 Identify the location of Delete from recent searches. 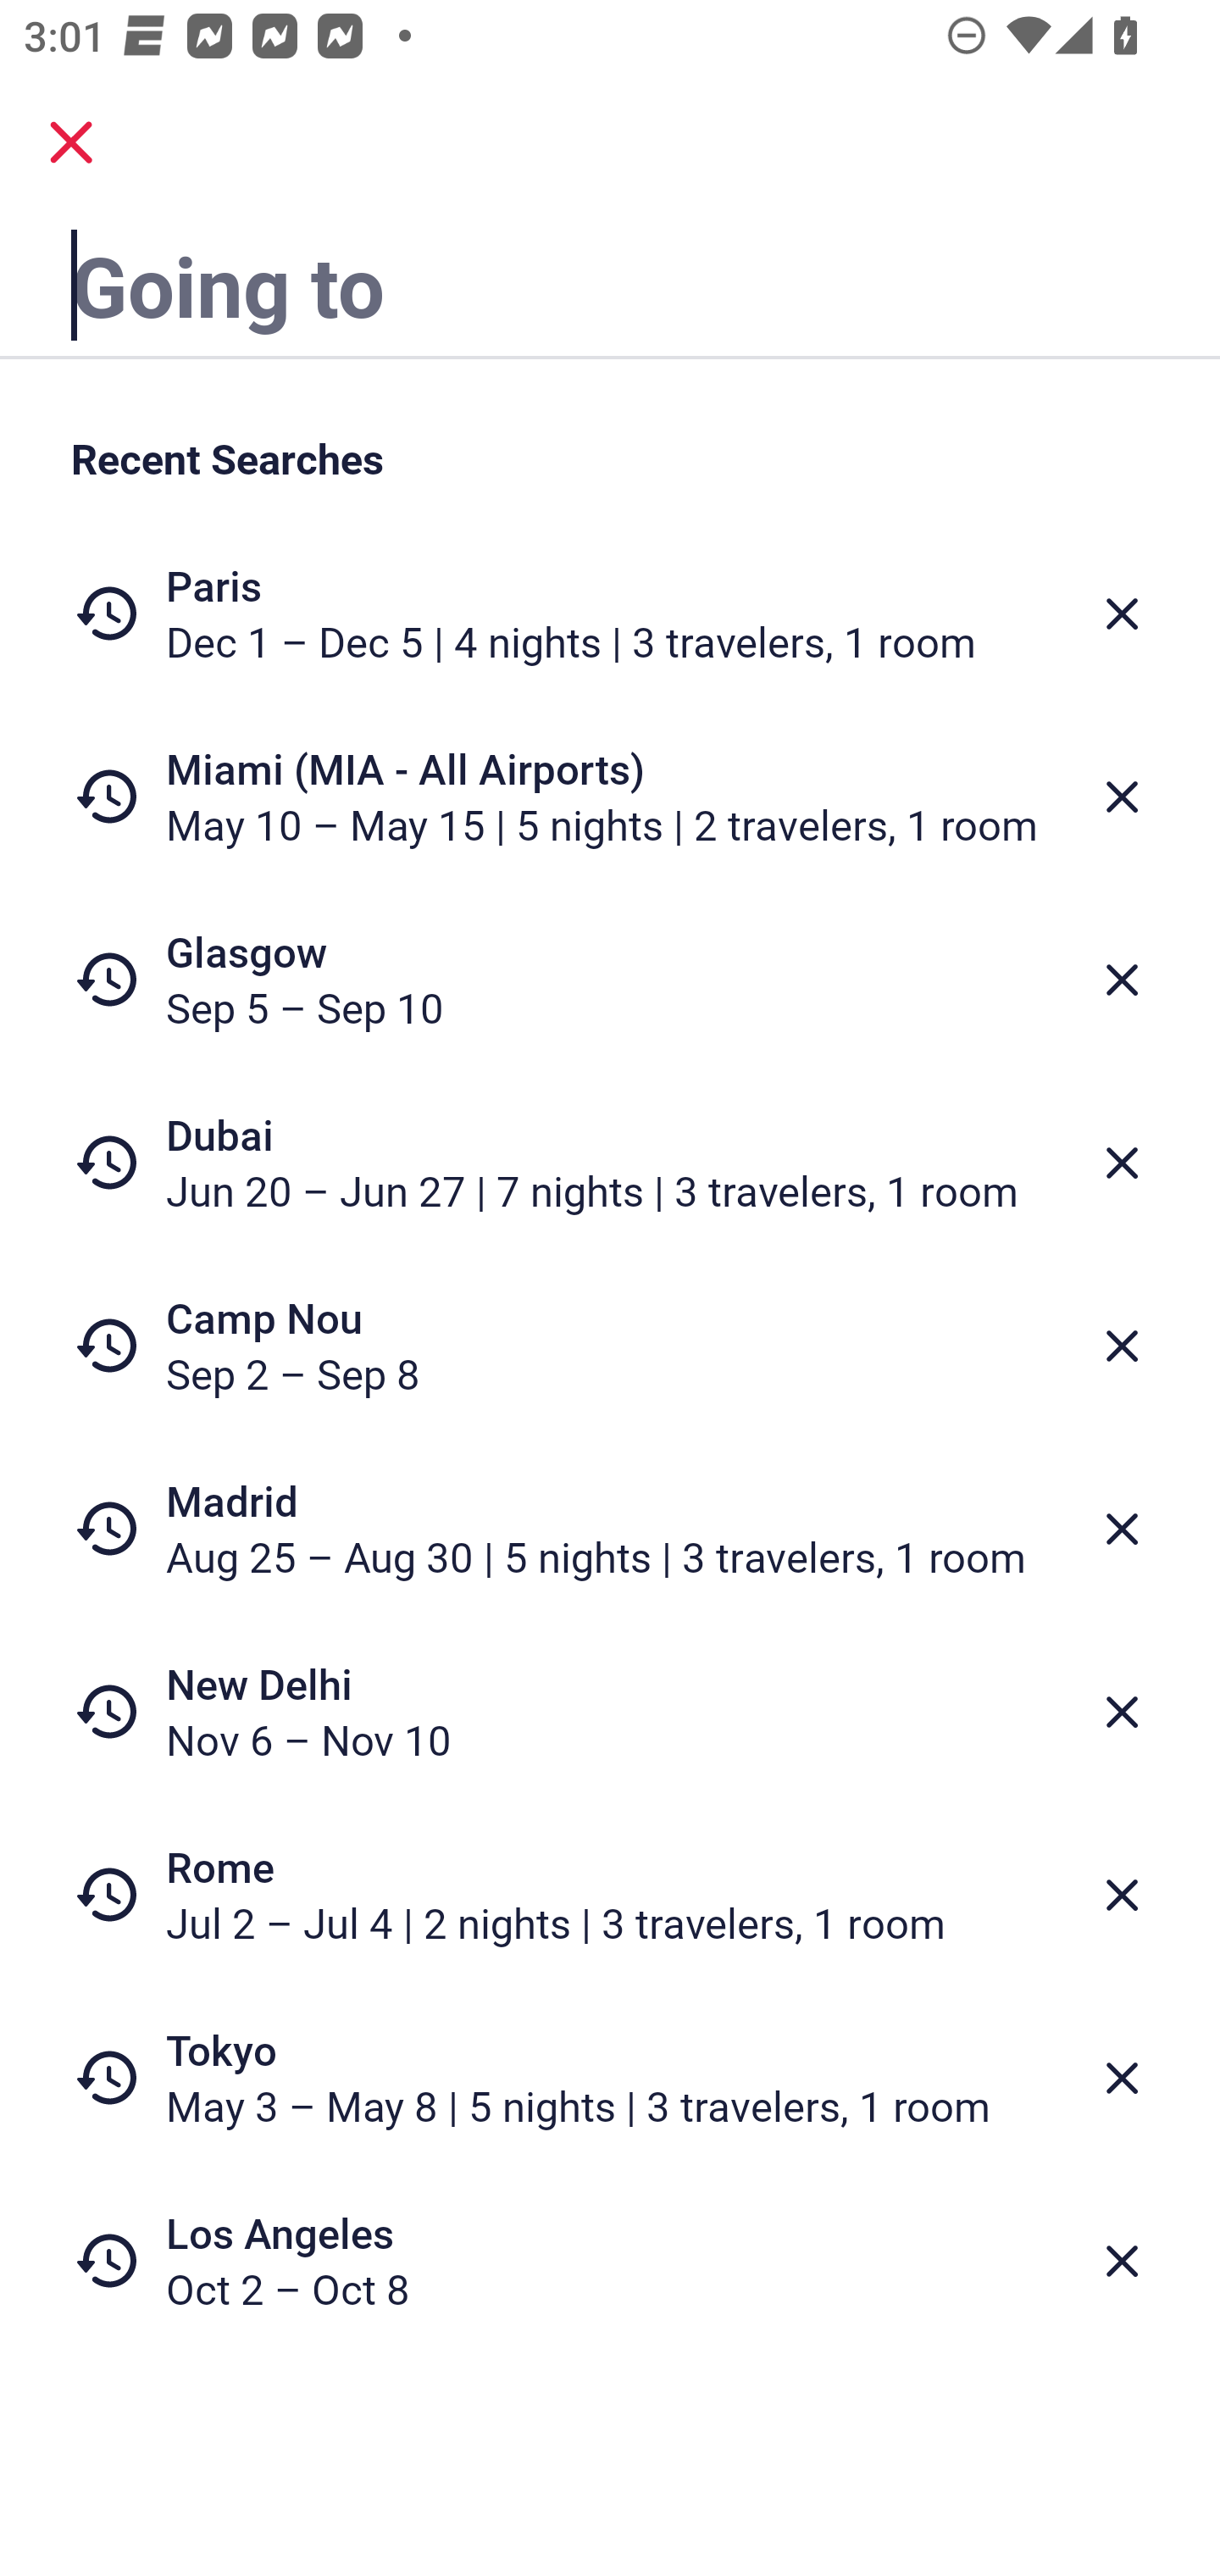
(1122, 2262).